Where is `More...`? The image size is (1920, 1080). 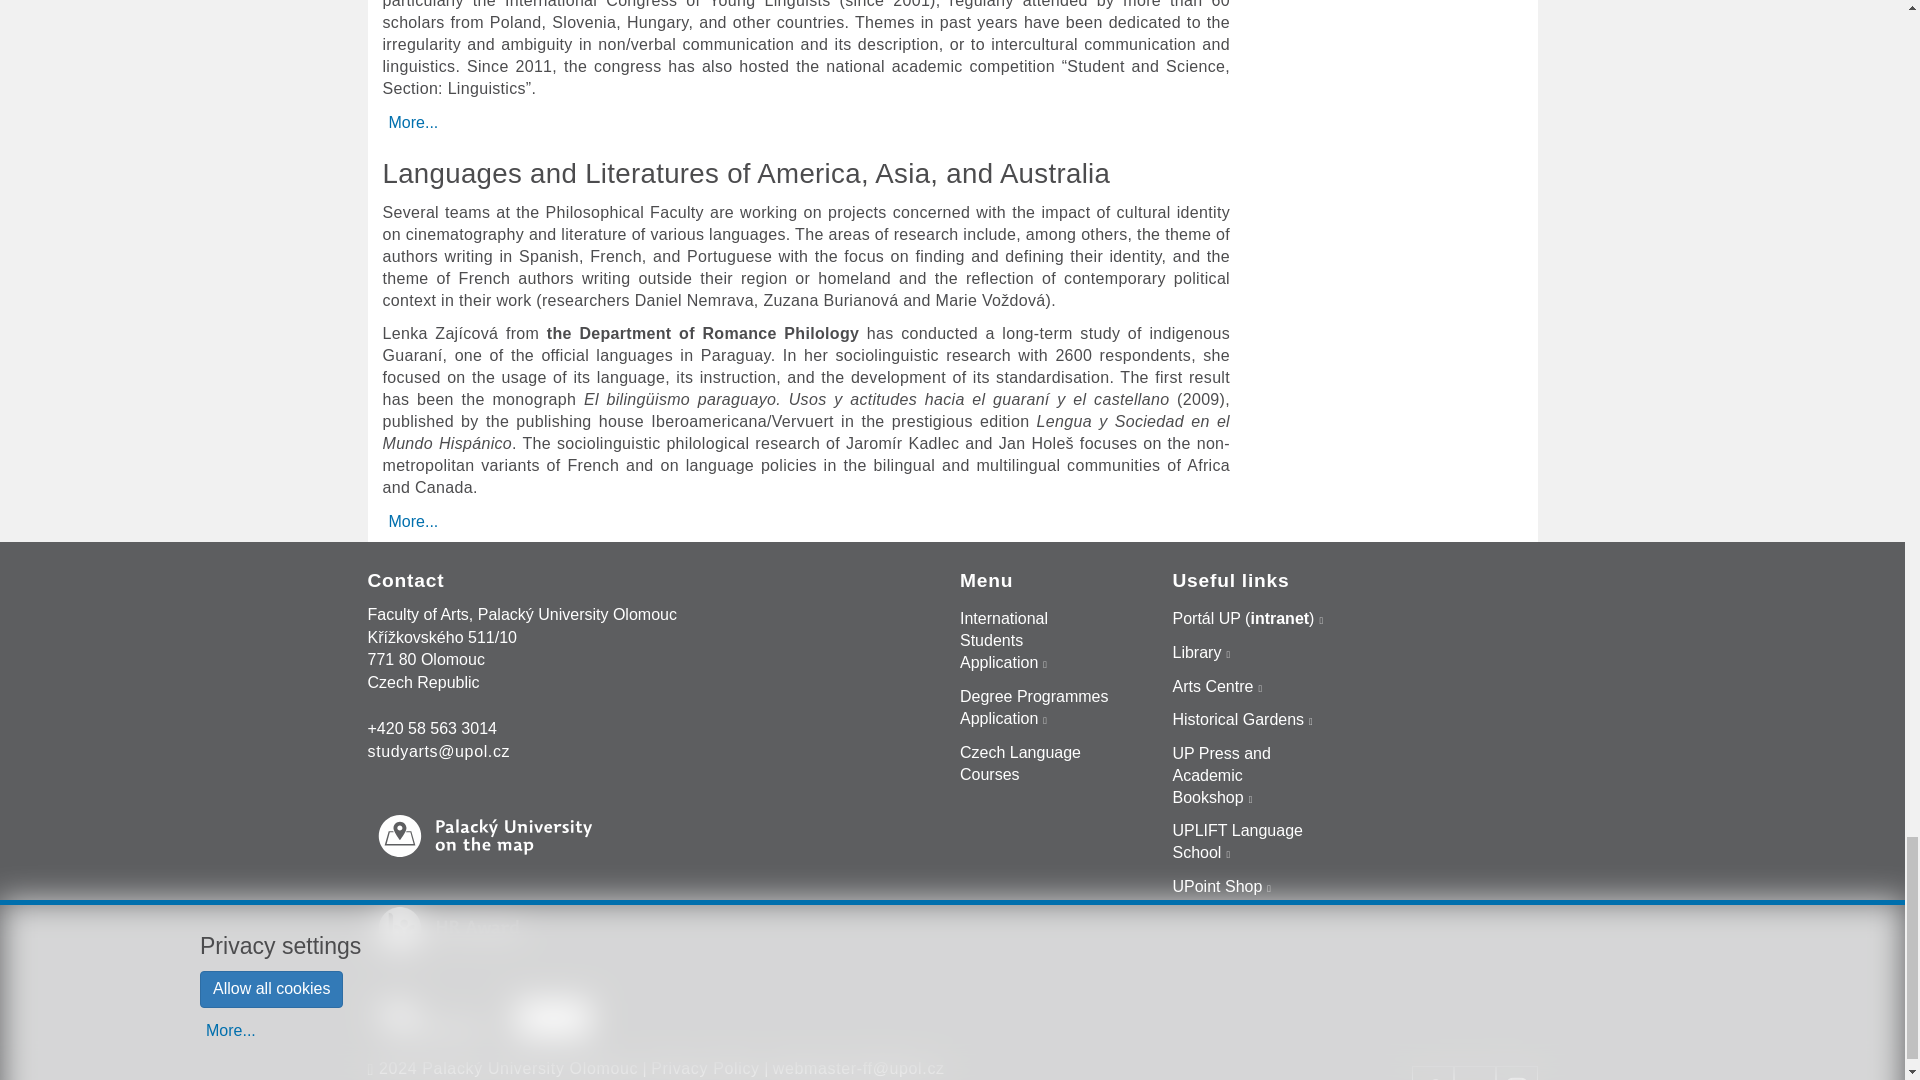
More... is located at coordinates (412, 521).